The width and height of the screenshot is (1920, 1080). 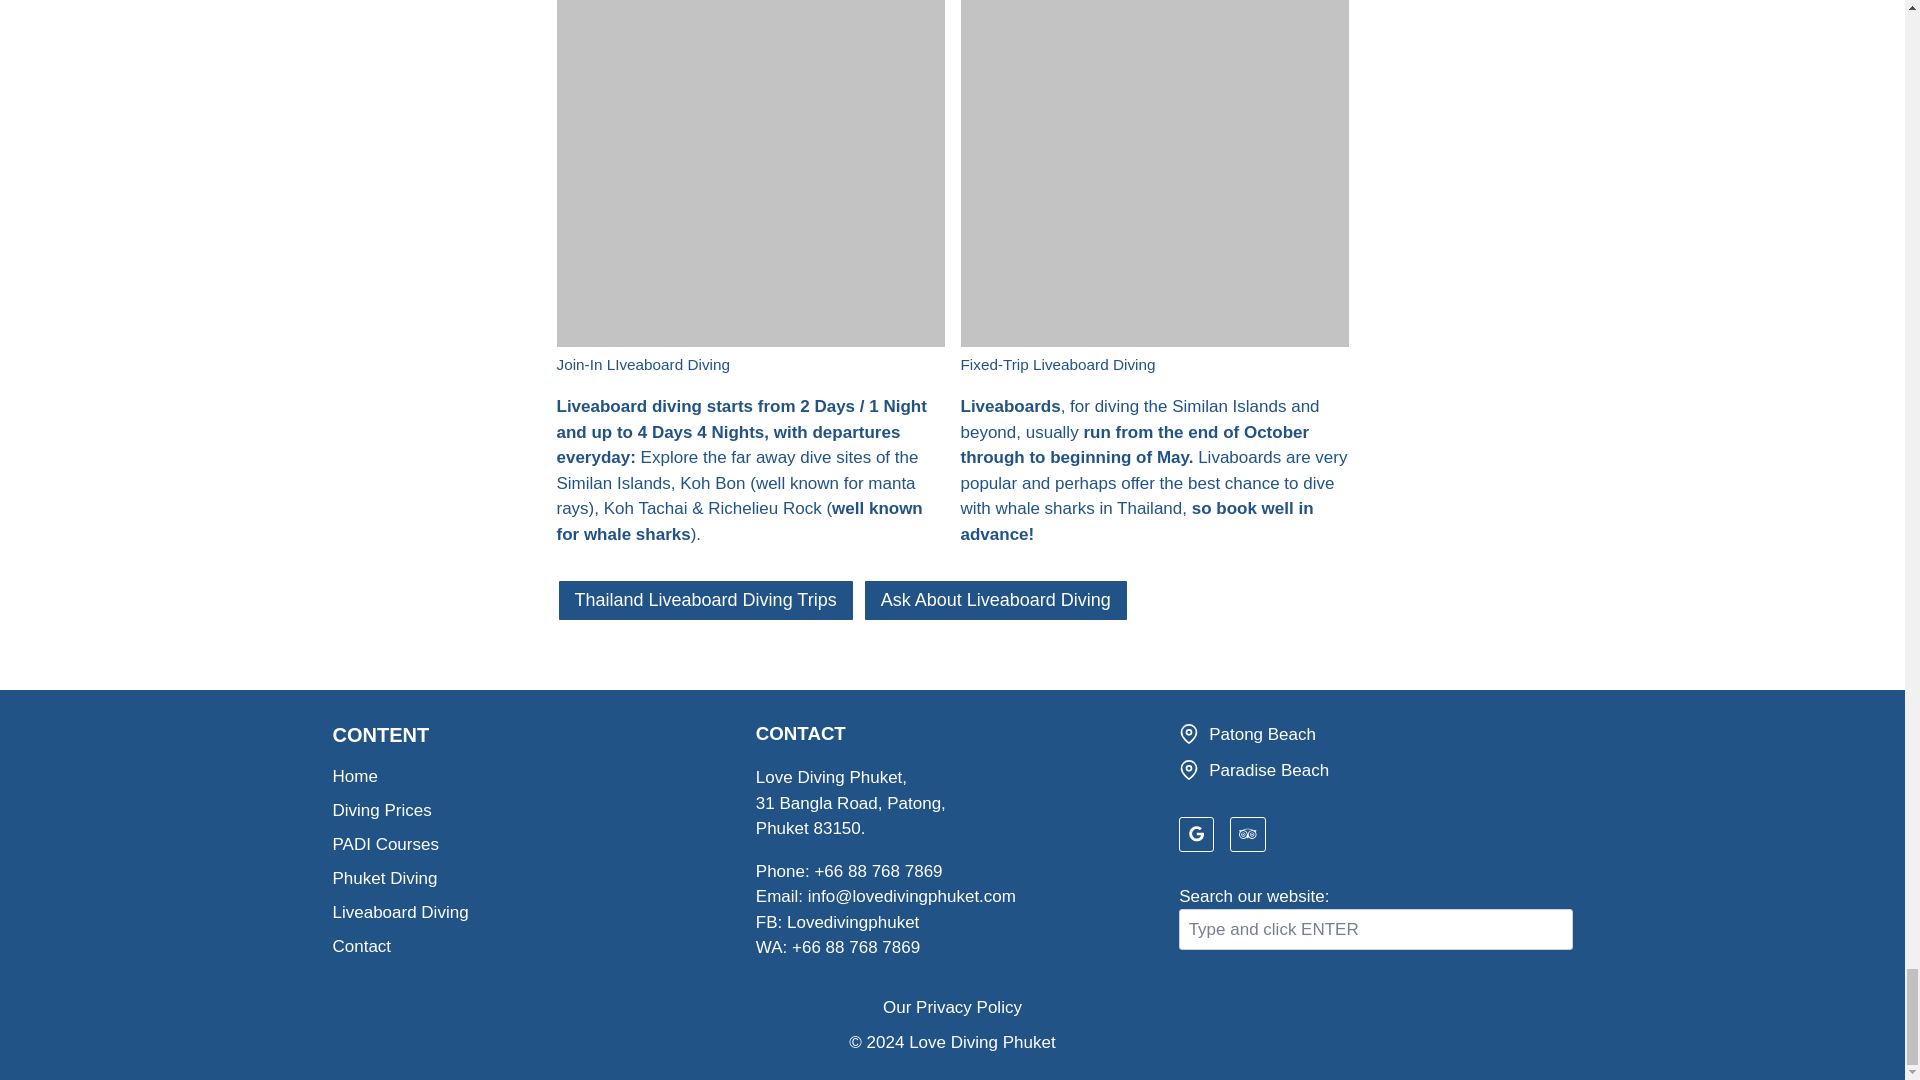 What do you see at coordinates (528, 946) in the screenshot?
I see `Contact` at bounding box center [528, 946].